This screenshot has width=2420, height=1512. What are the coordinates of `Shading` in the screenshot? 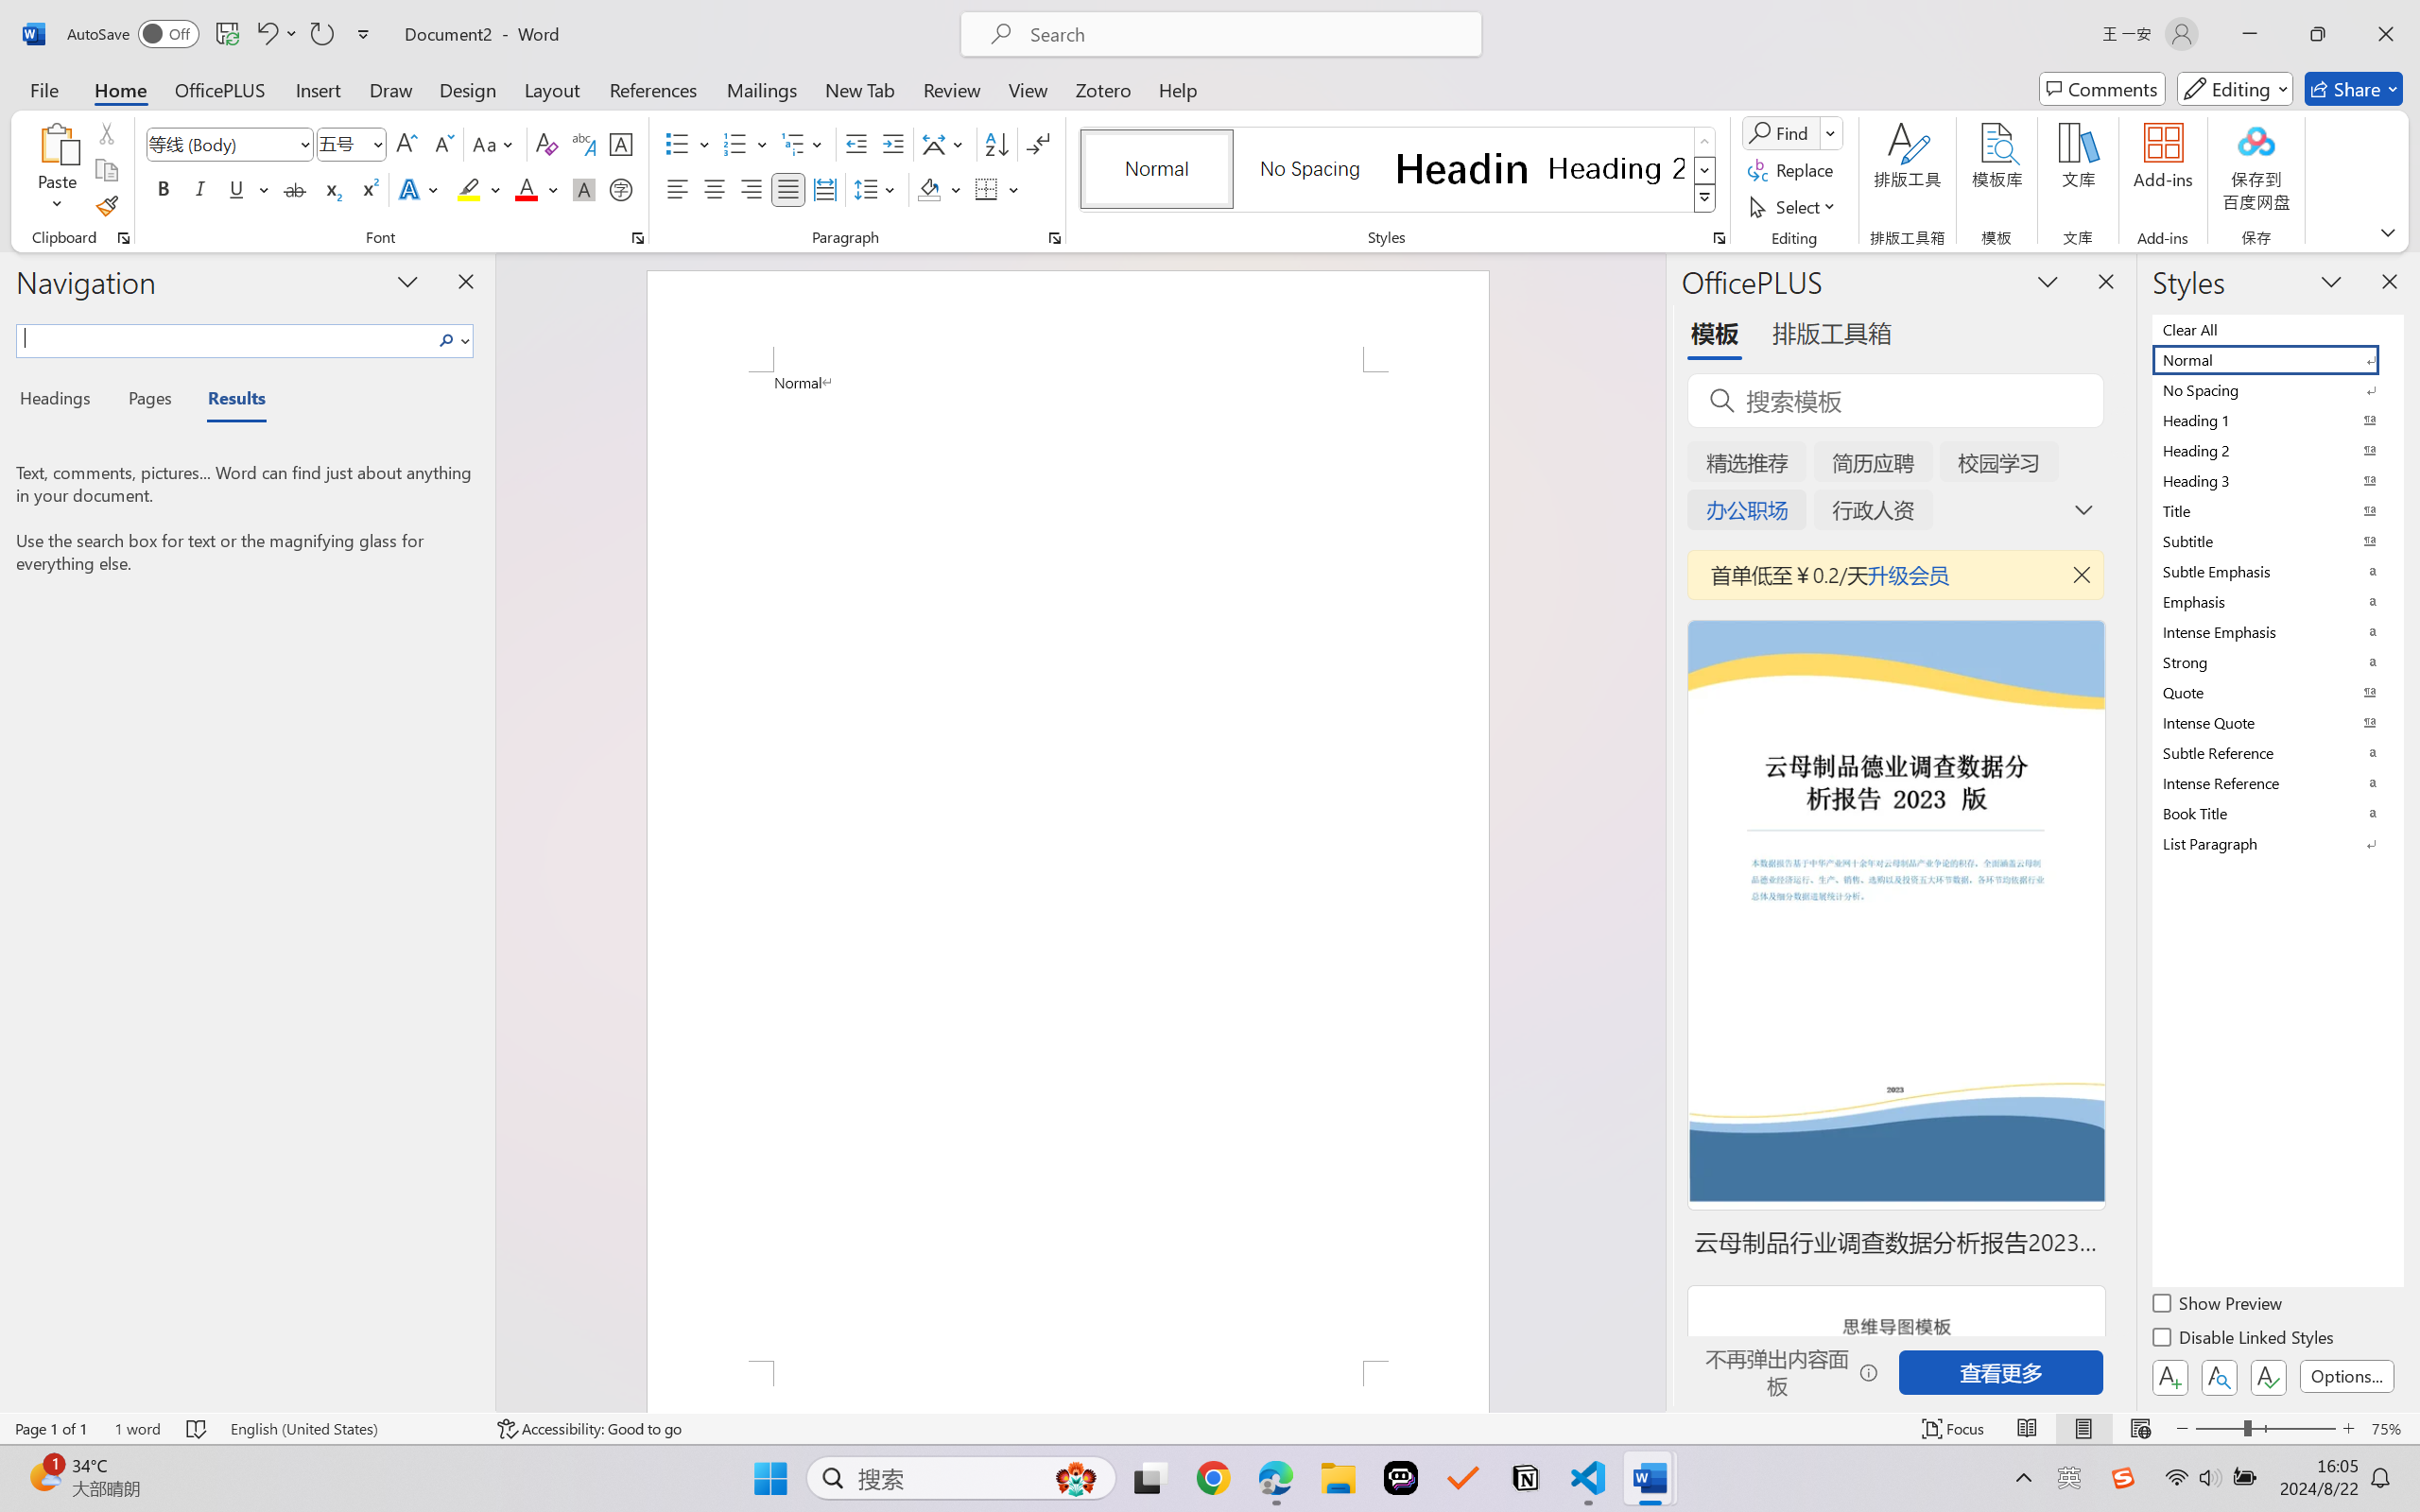 It's located at (940, 189).